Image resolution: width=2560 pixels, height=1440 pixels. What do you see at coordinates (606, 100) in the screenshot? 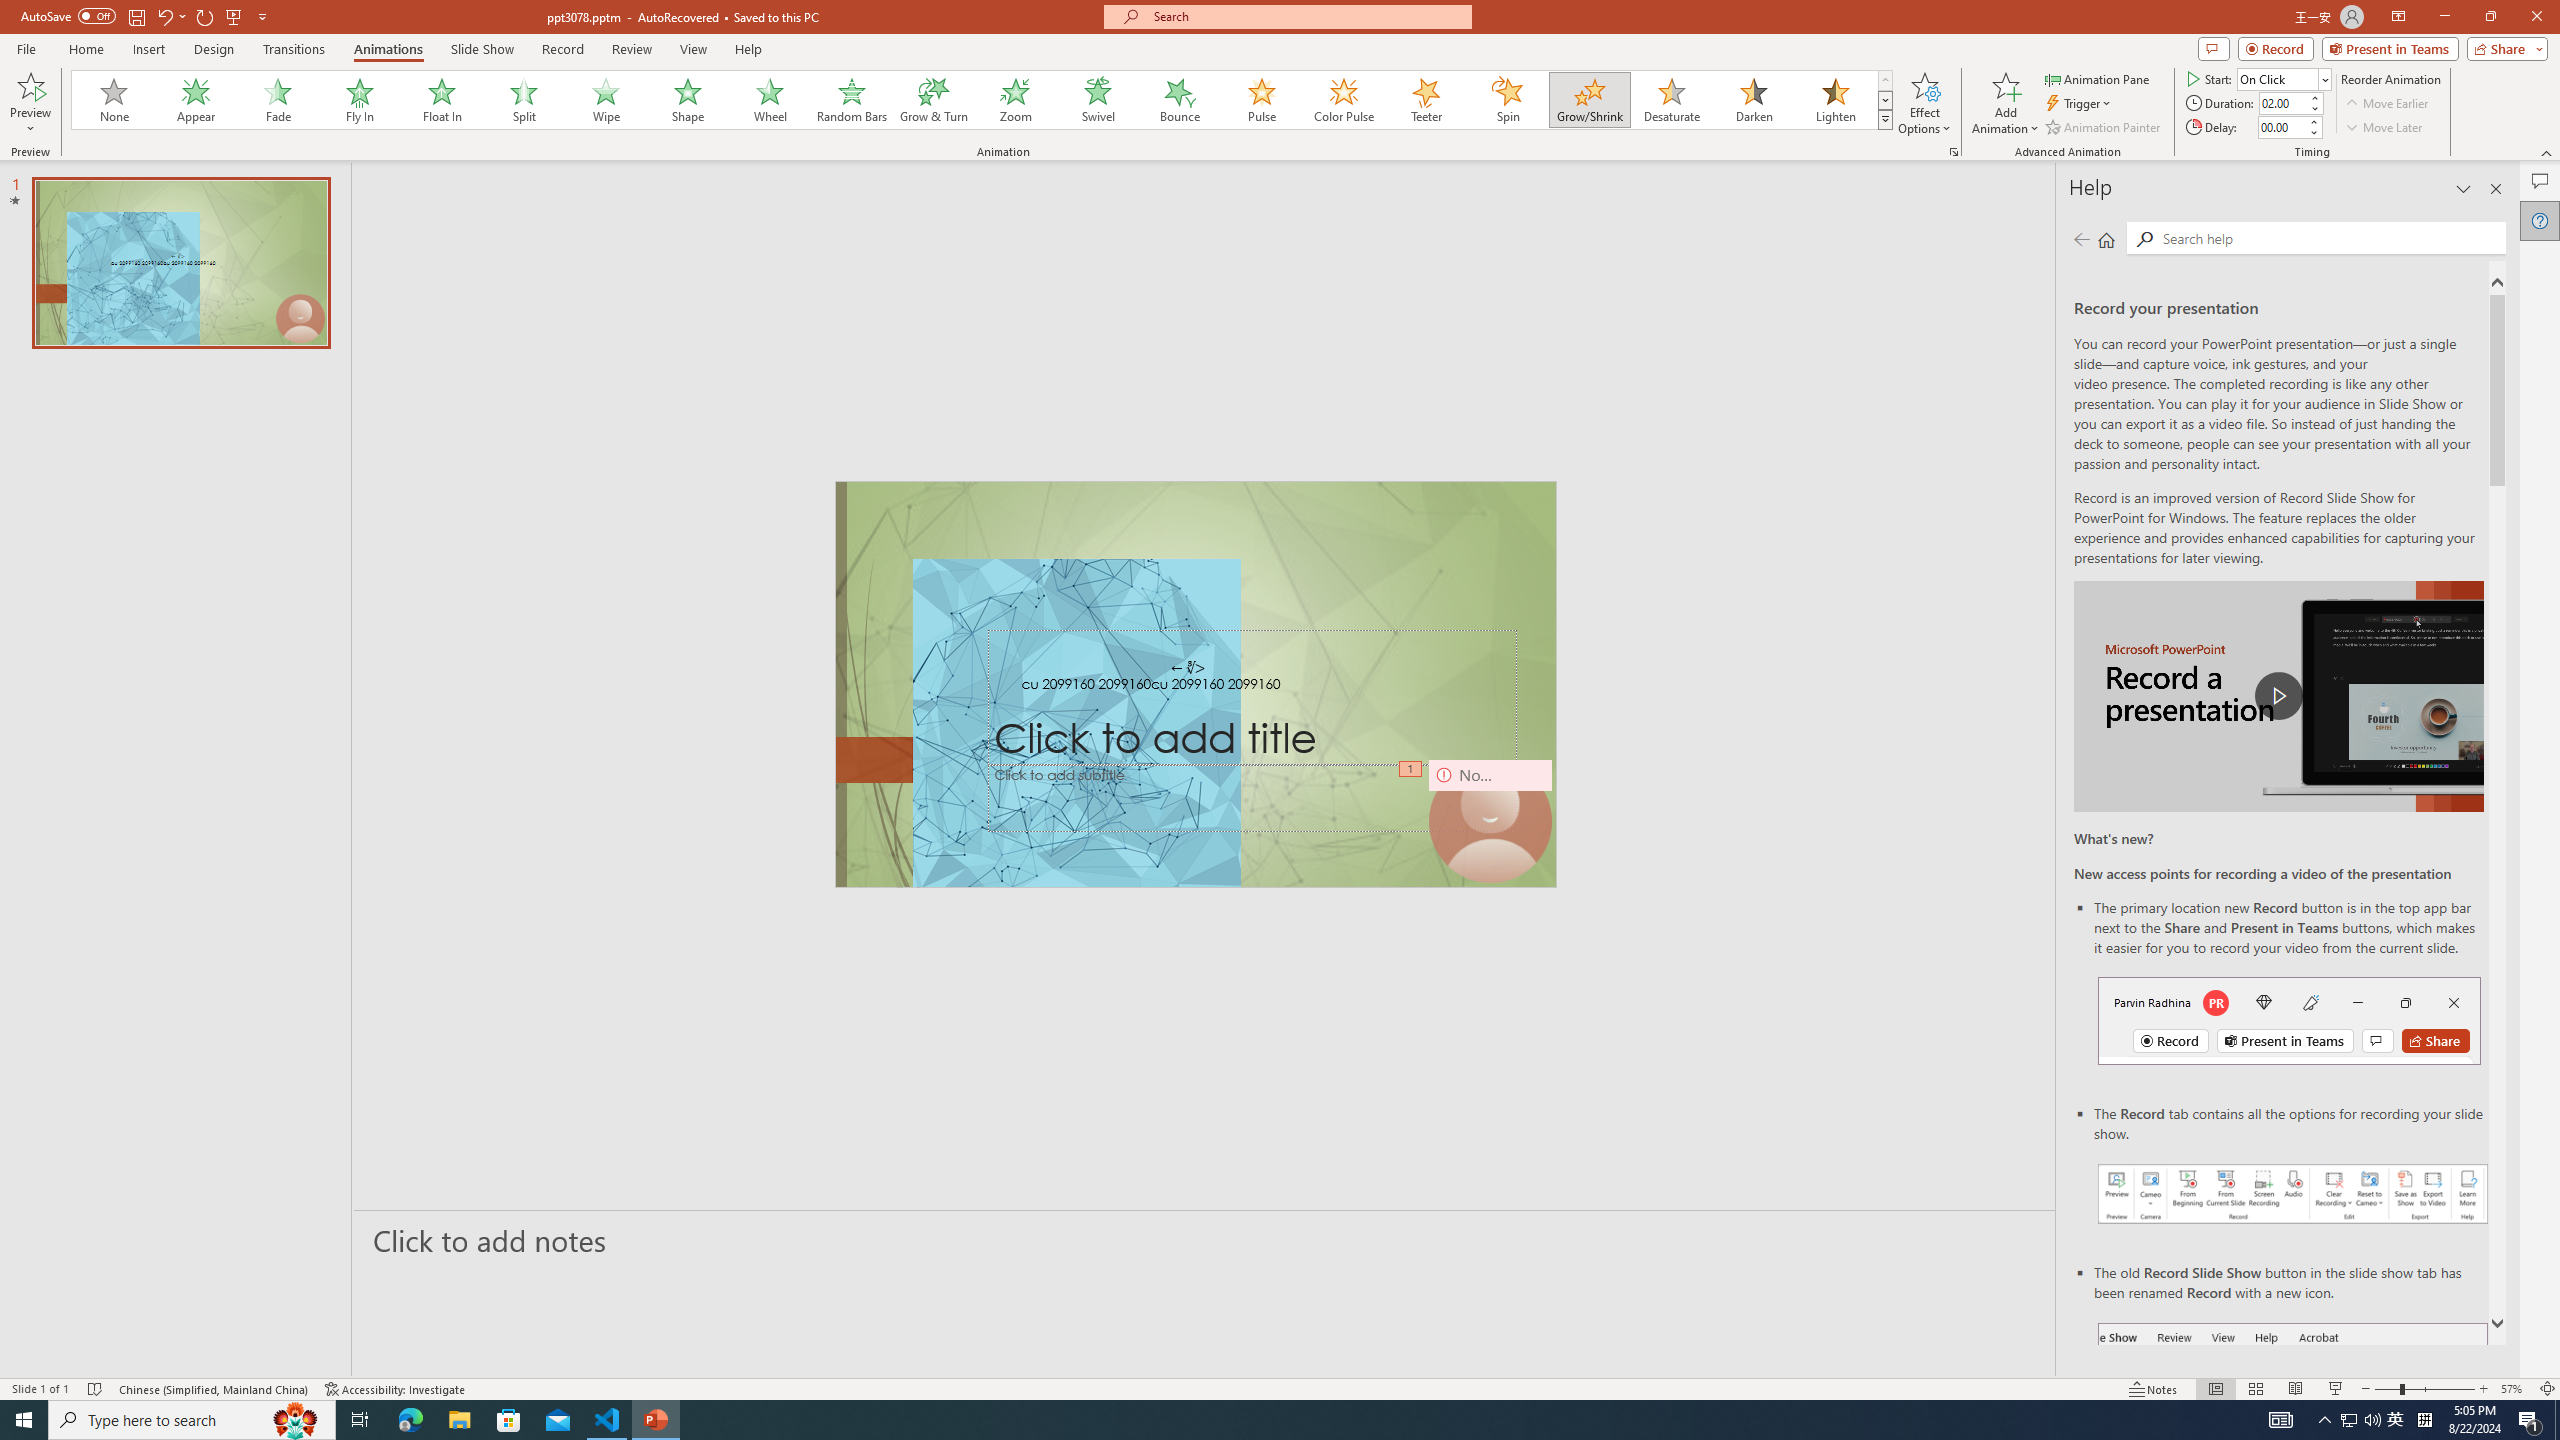
I see `Wipe` at bounding box center [606, 100].